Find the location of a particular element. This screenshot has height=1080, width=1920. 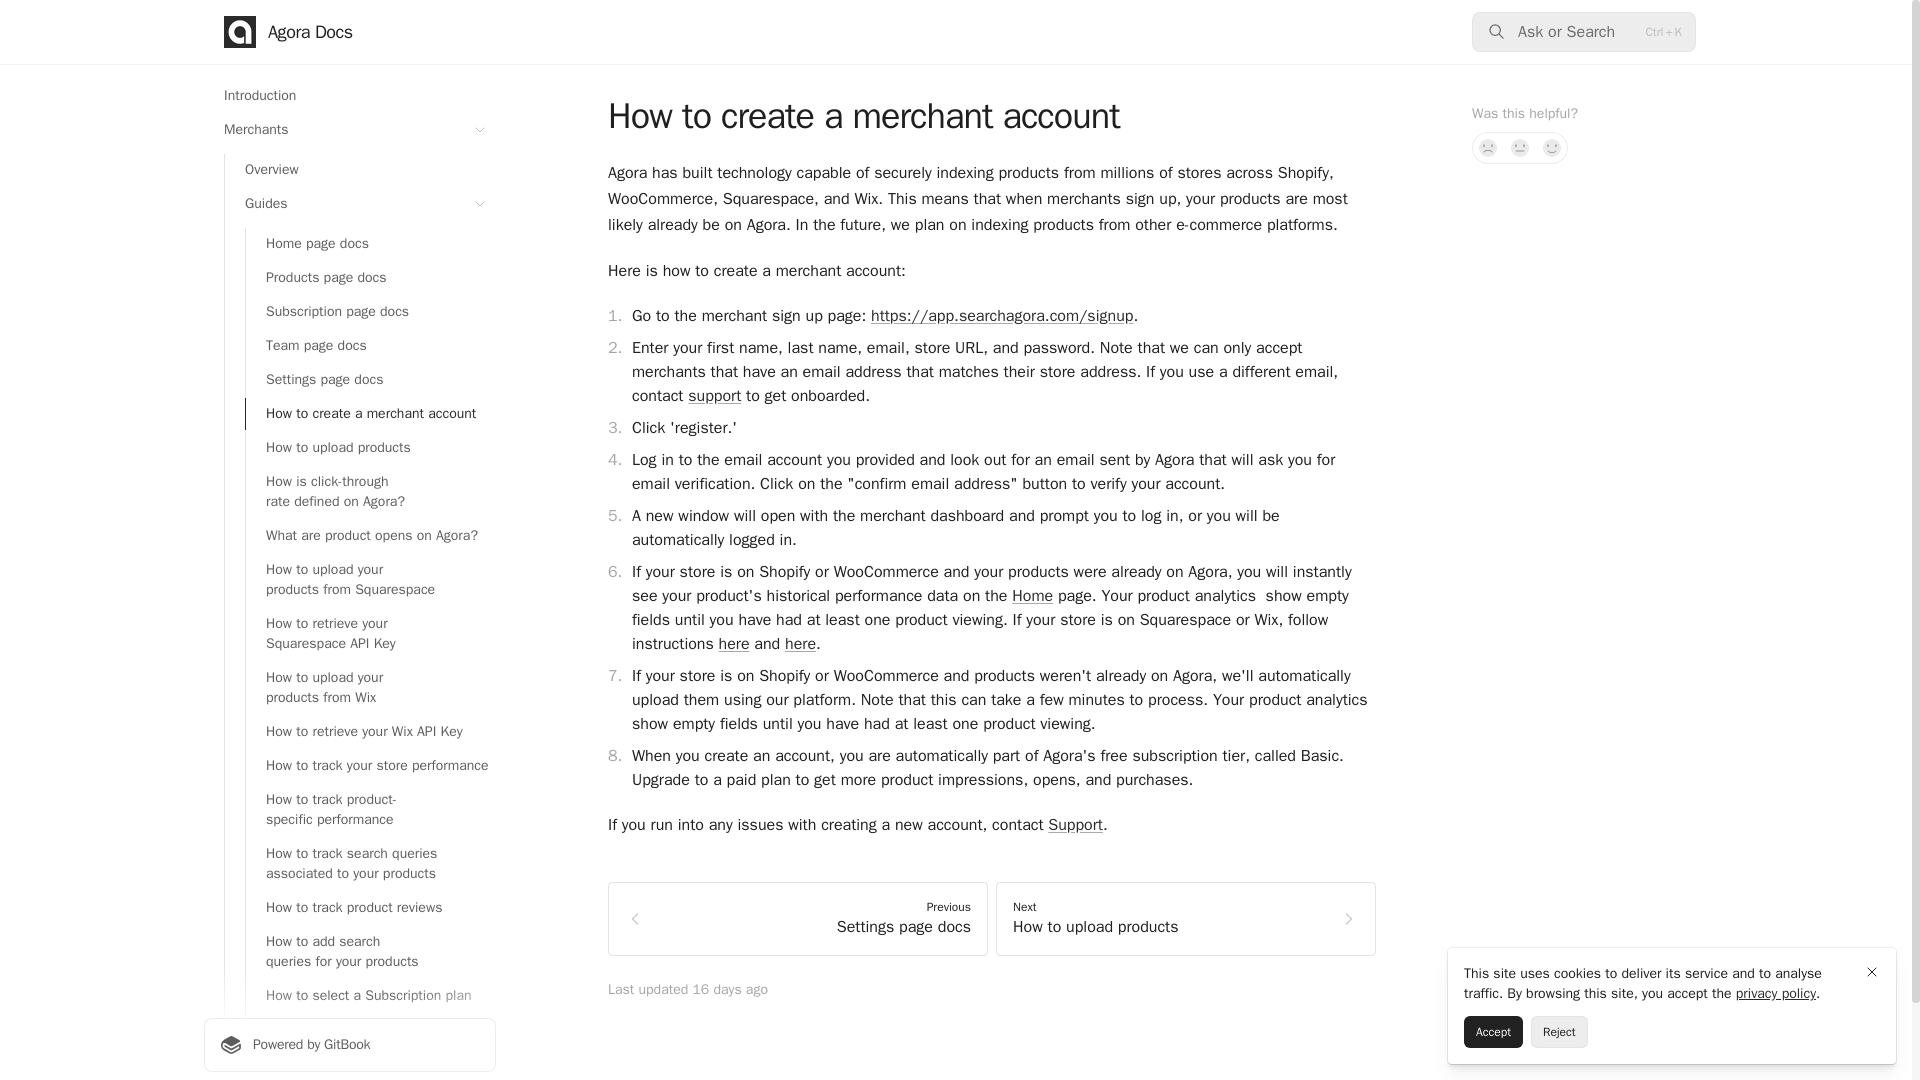

How is Agora different from Google advertising? is located at coordinates (370, 1064).